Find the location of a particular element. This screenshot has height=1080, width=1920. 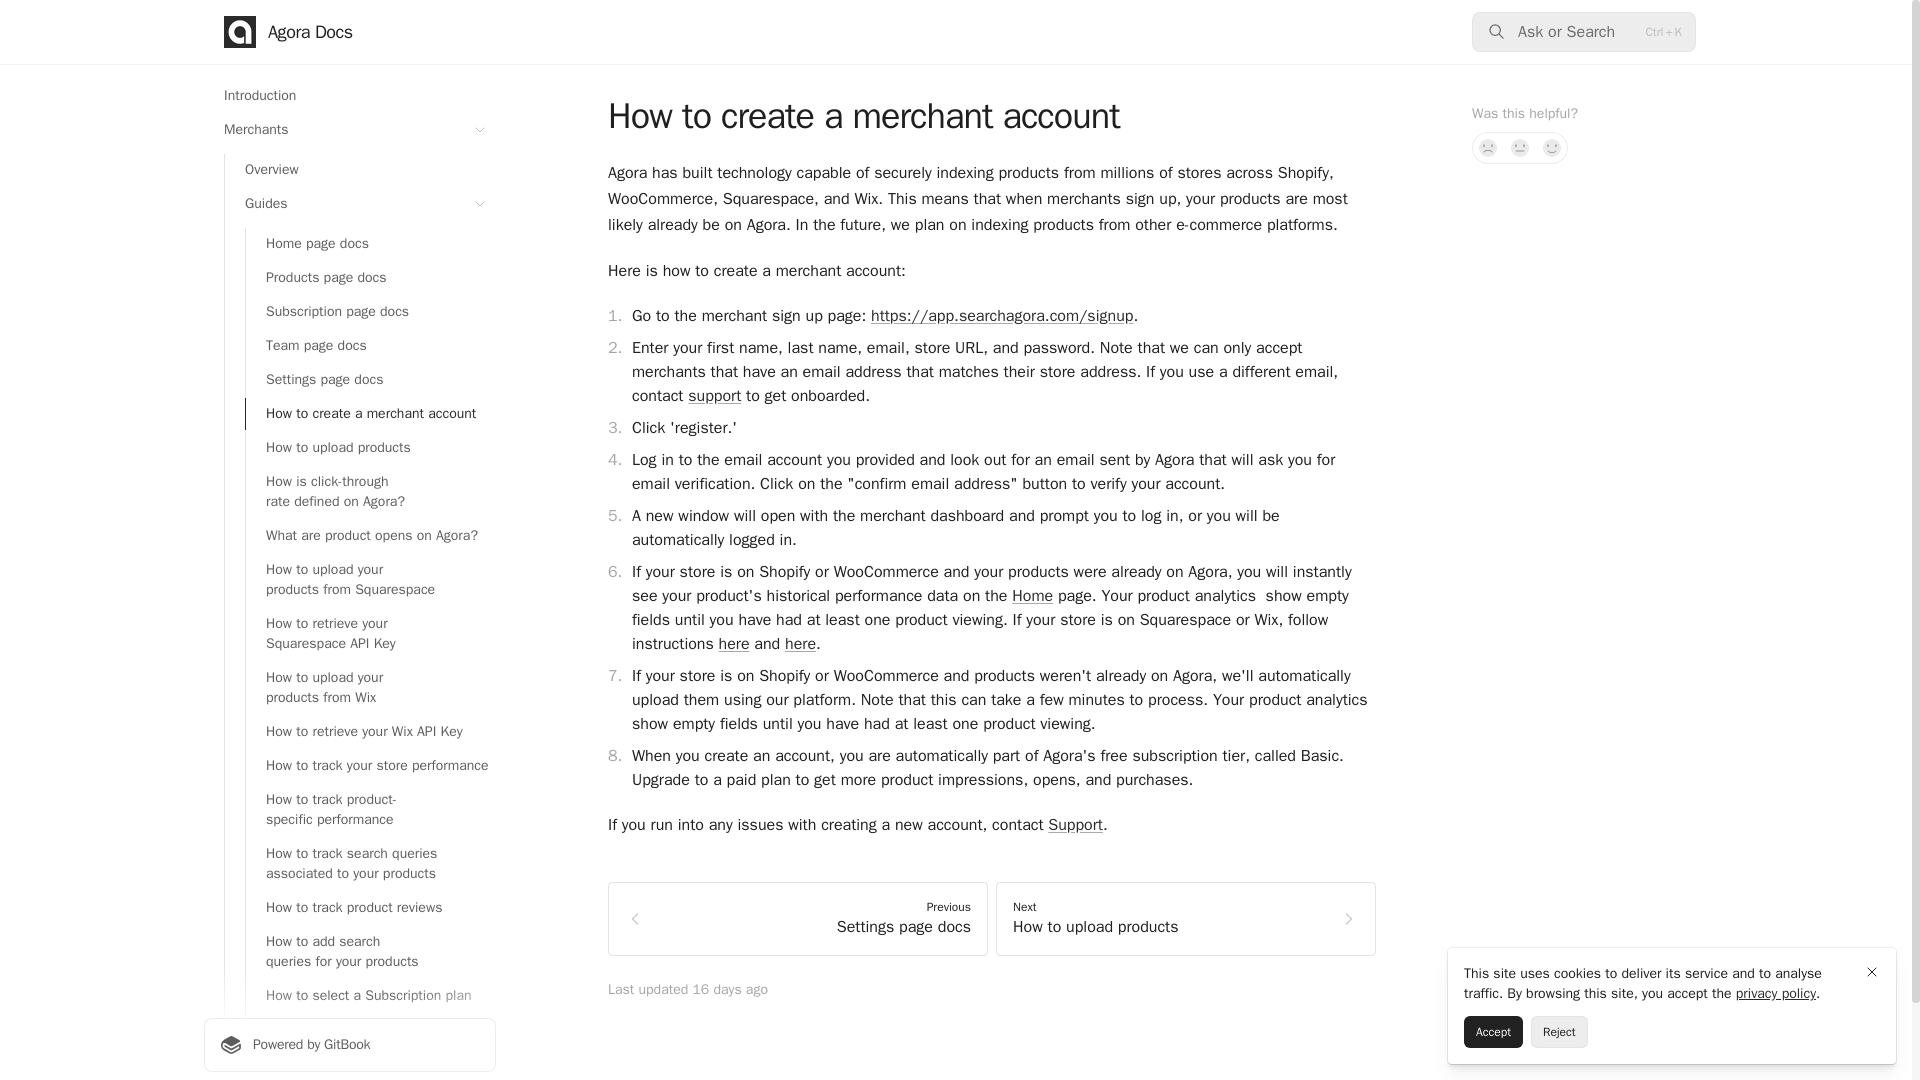

How is Agora different from Google advertising? is located at coordinates (370, 1064).